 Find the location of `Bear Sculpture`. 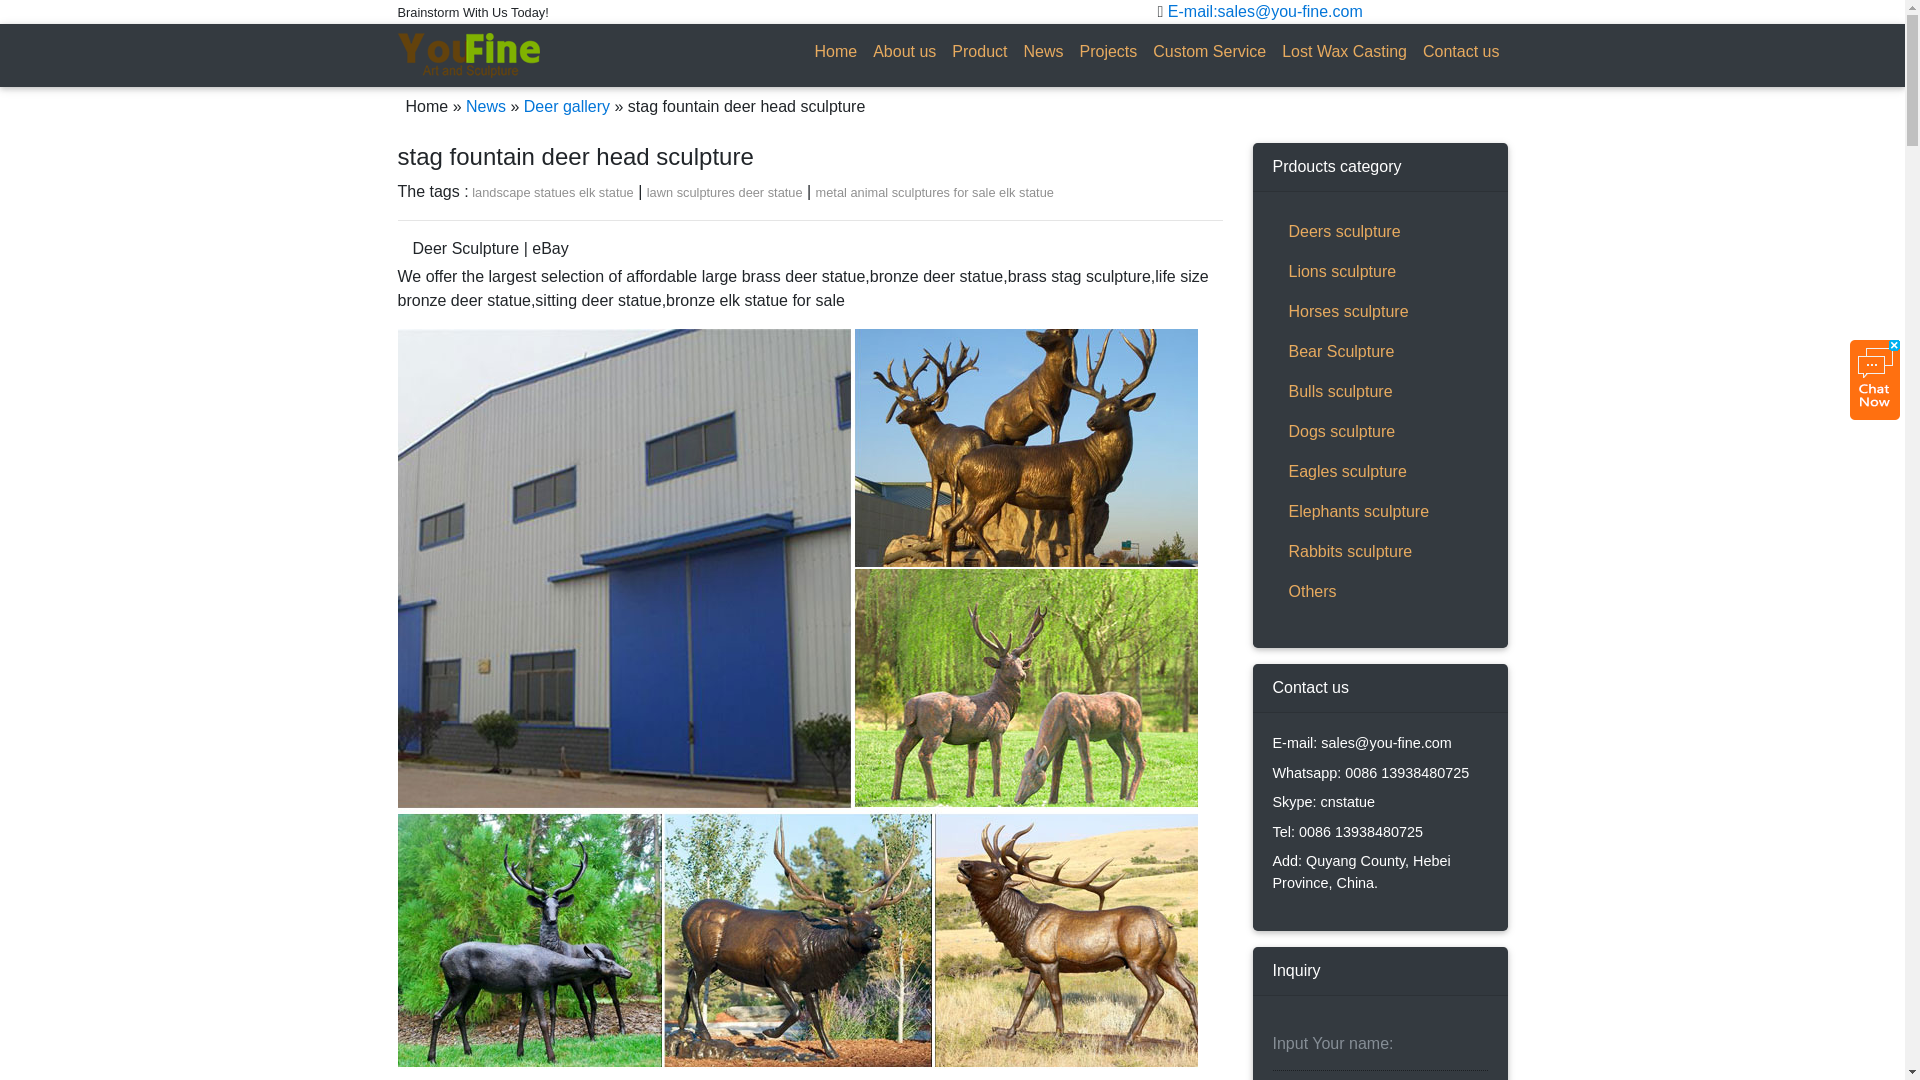

Bear Sculpture is located at coordinates (1378, 351).